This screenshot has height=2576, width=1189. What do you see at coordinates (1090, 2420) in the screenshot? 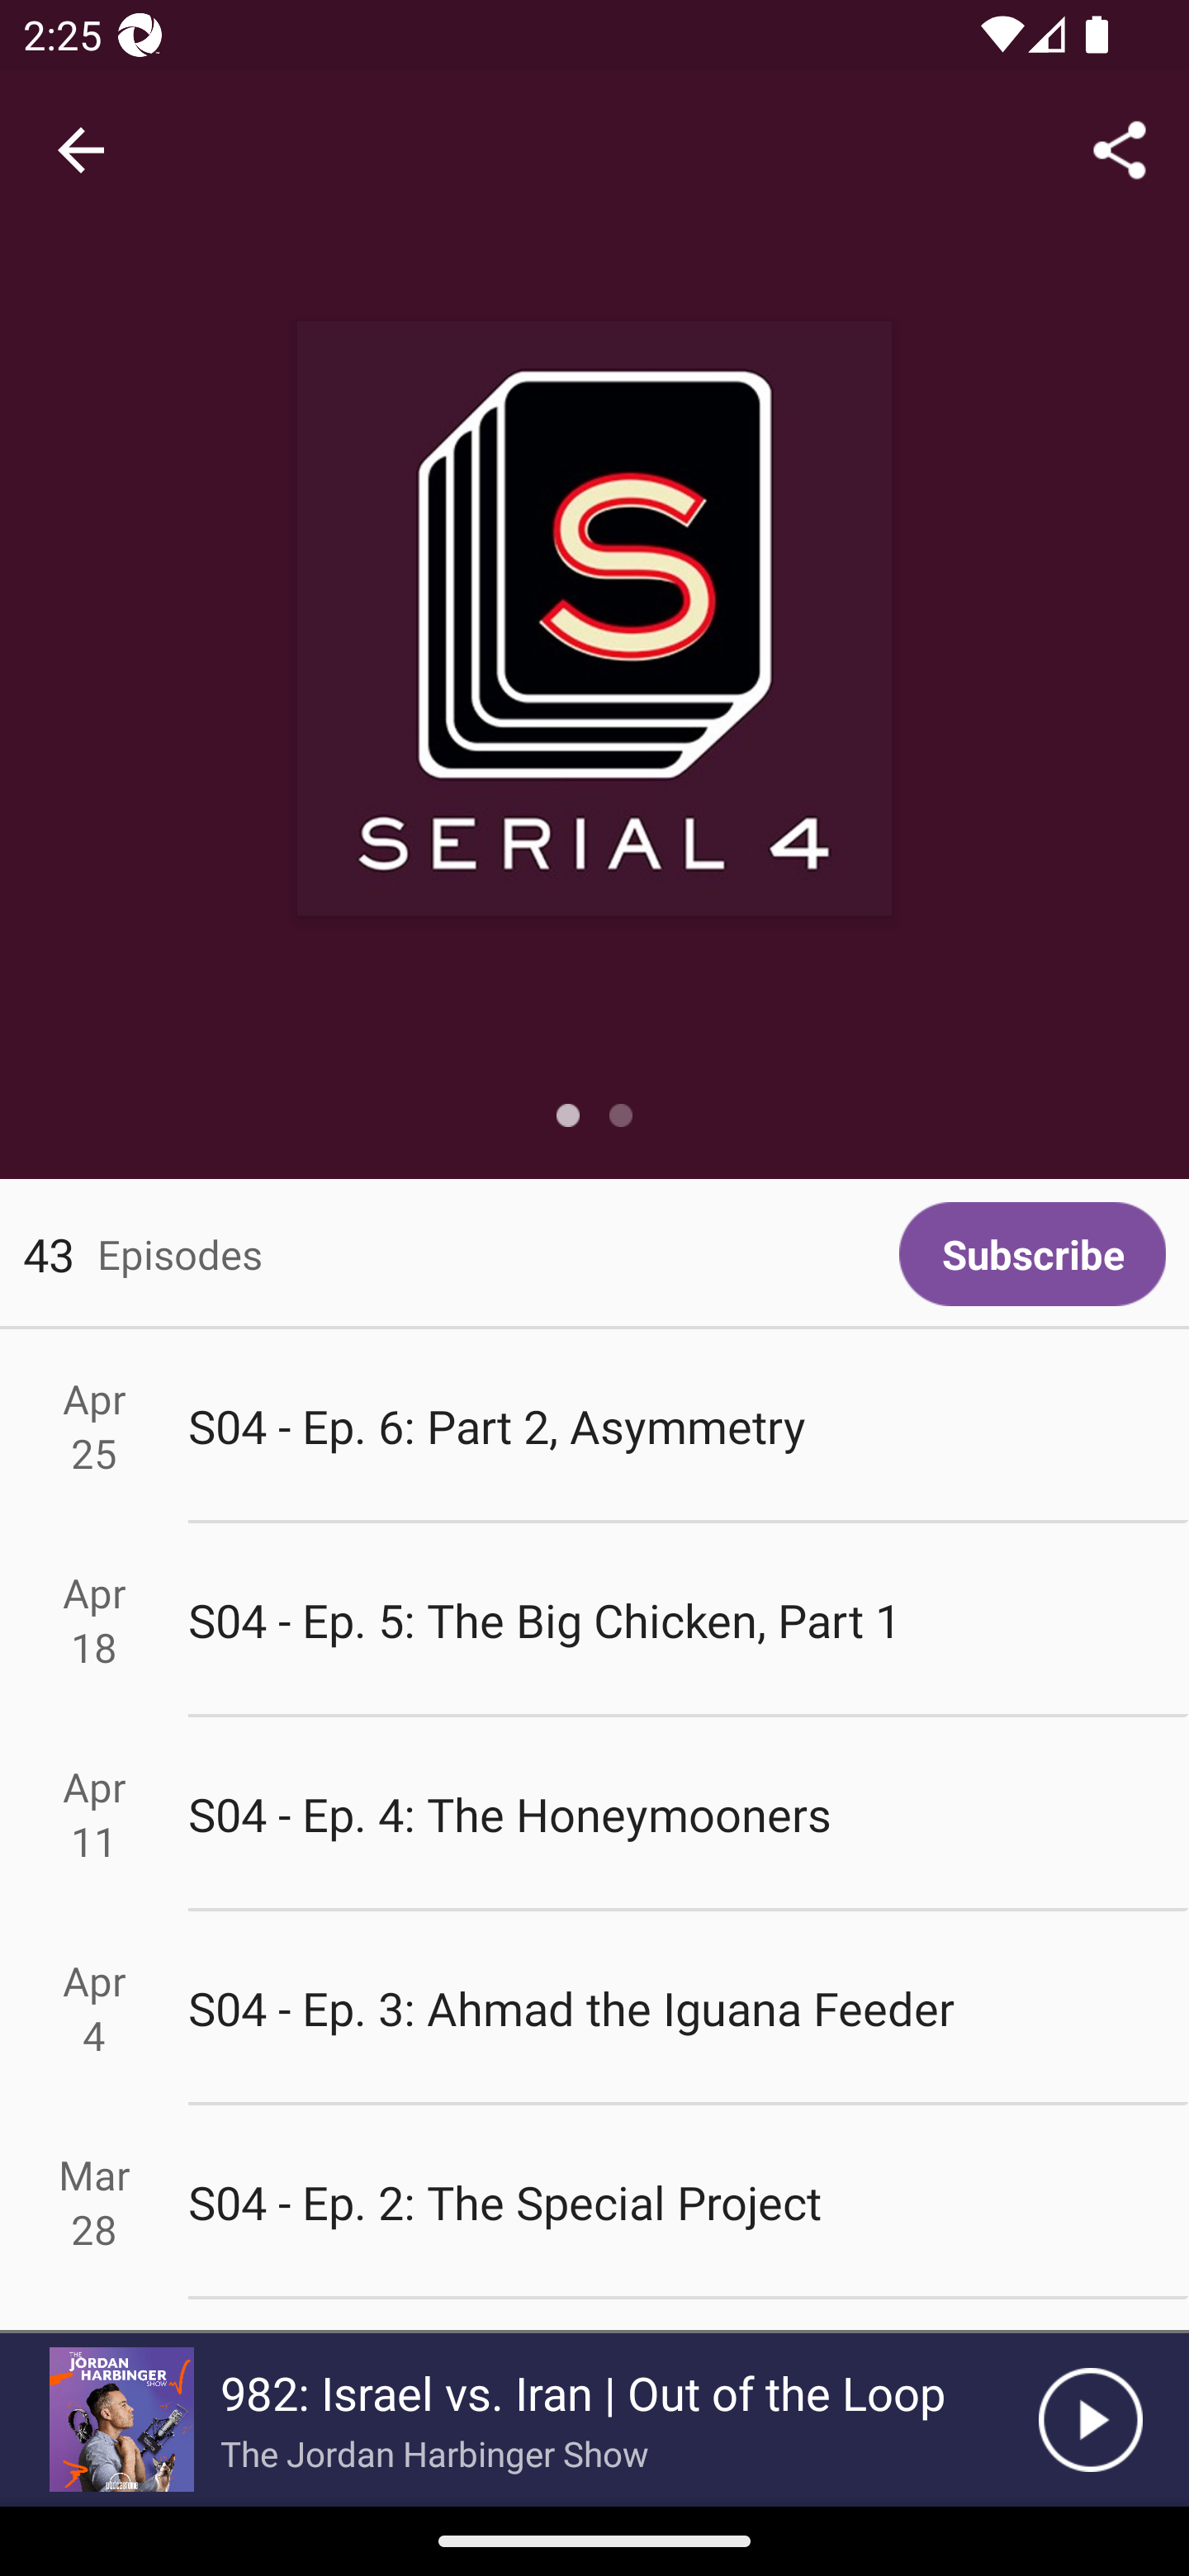
I see `Play` at bounding box center [1090, 2420].